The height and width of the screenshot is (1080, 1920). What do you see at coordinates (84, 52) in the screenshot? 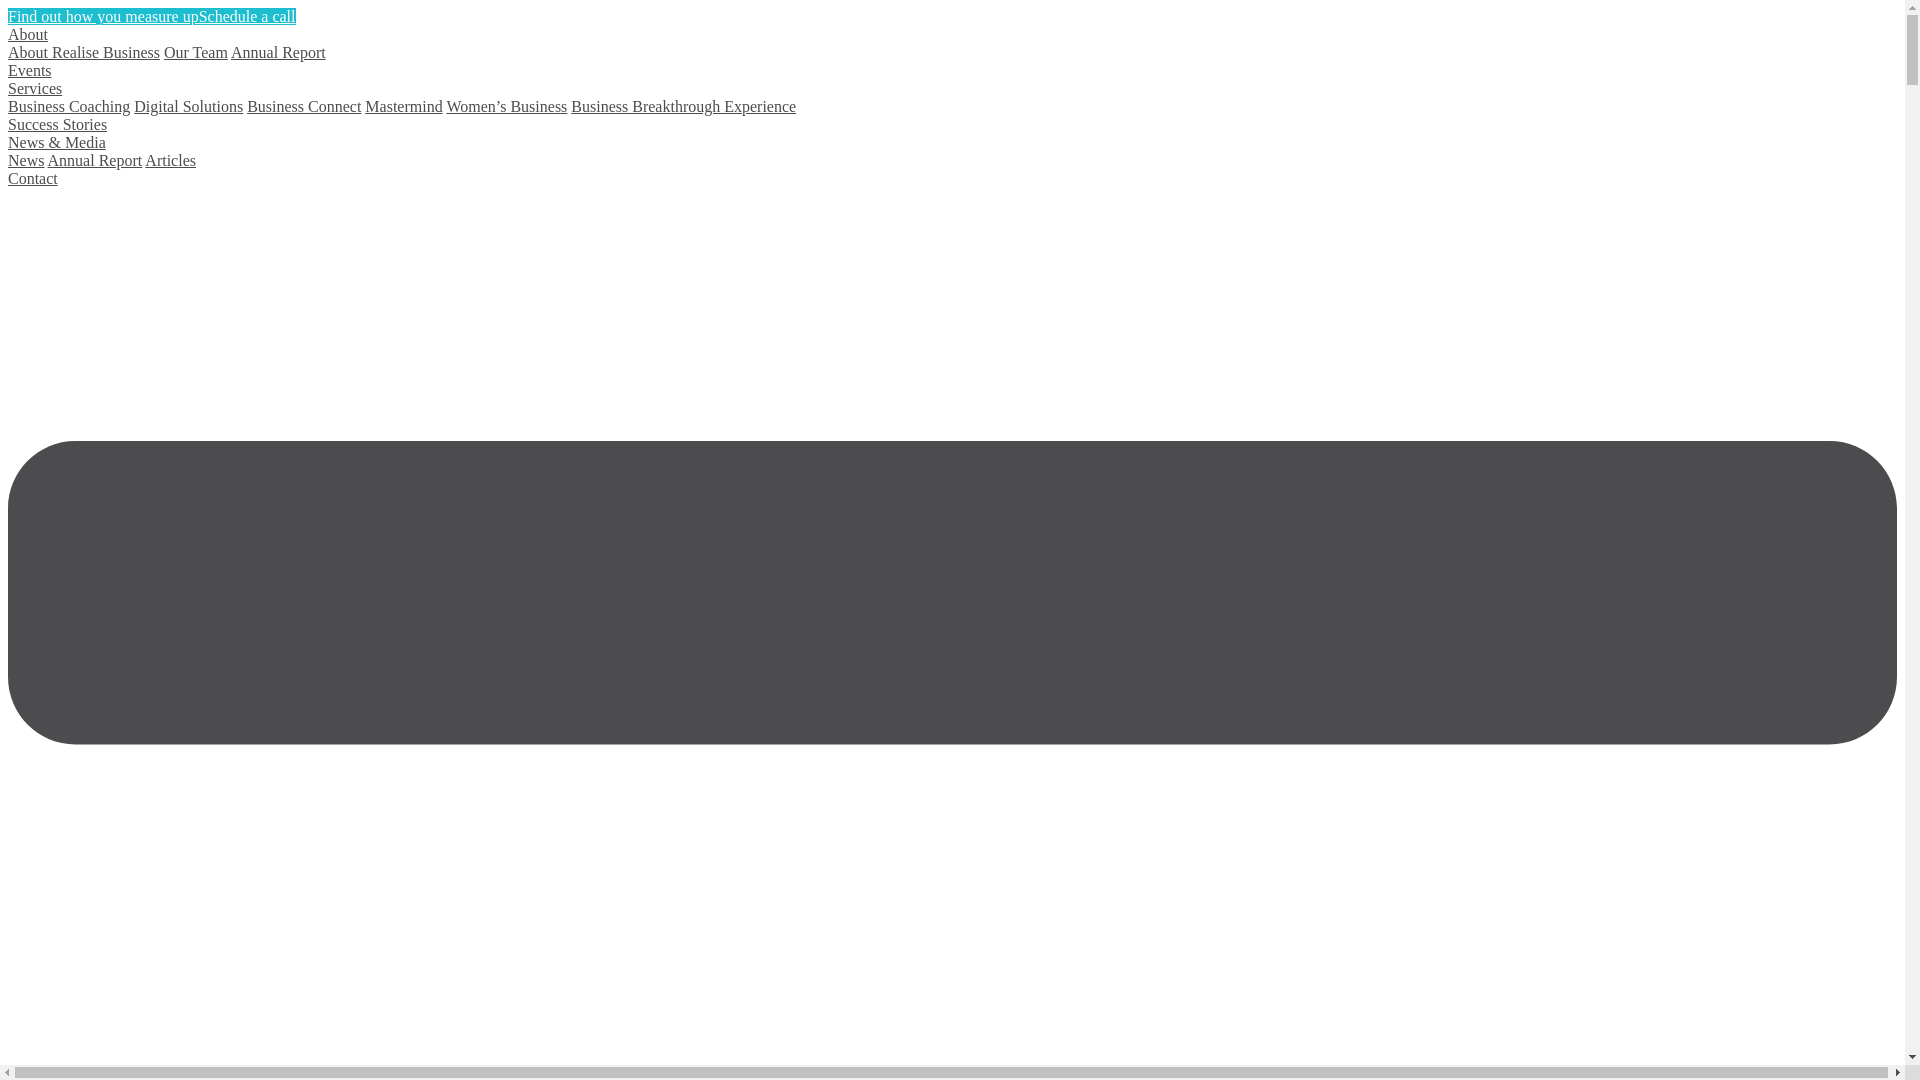
I see `About Realise Business` at bounding box center [84, 52].